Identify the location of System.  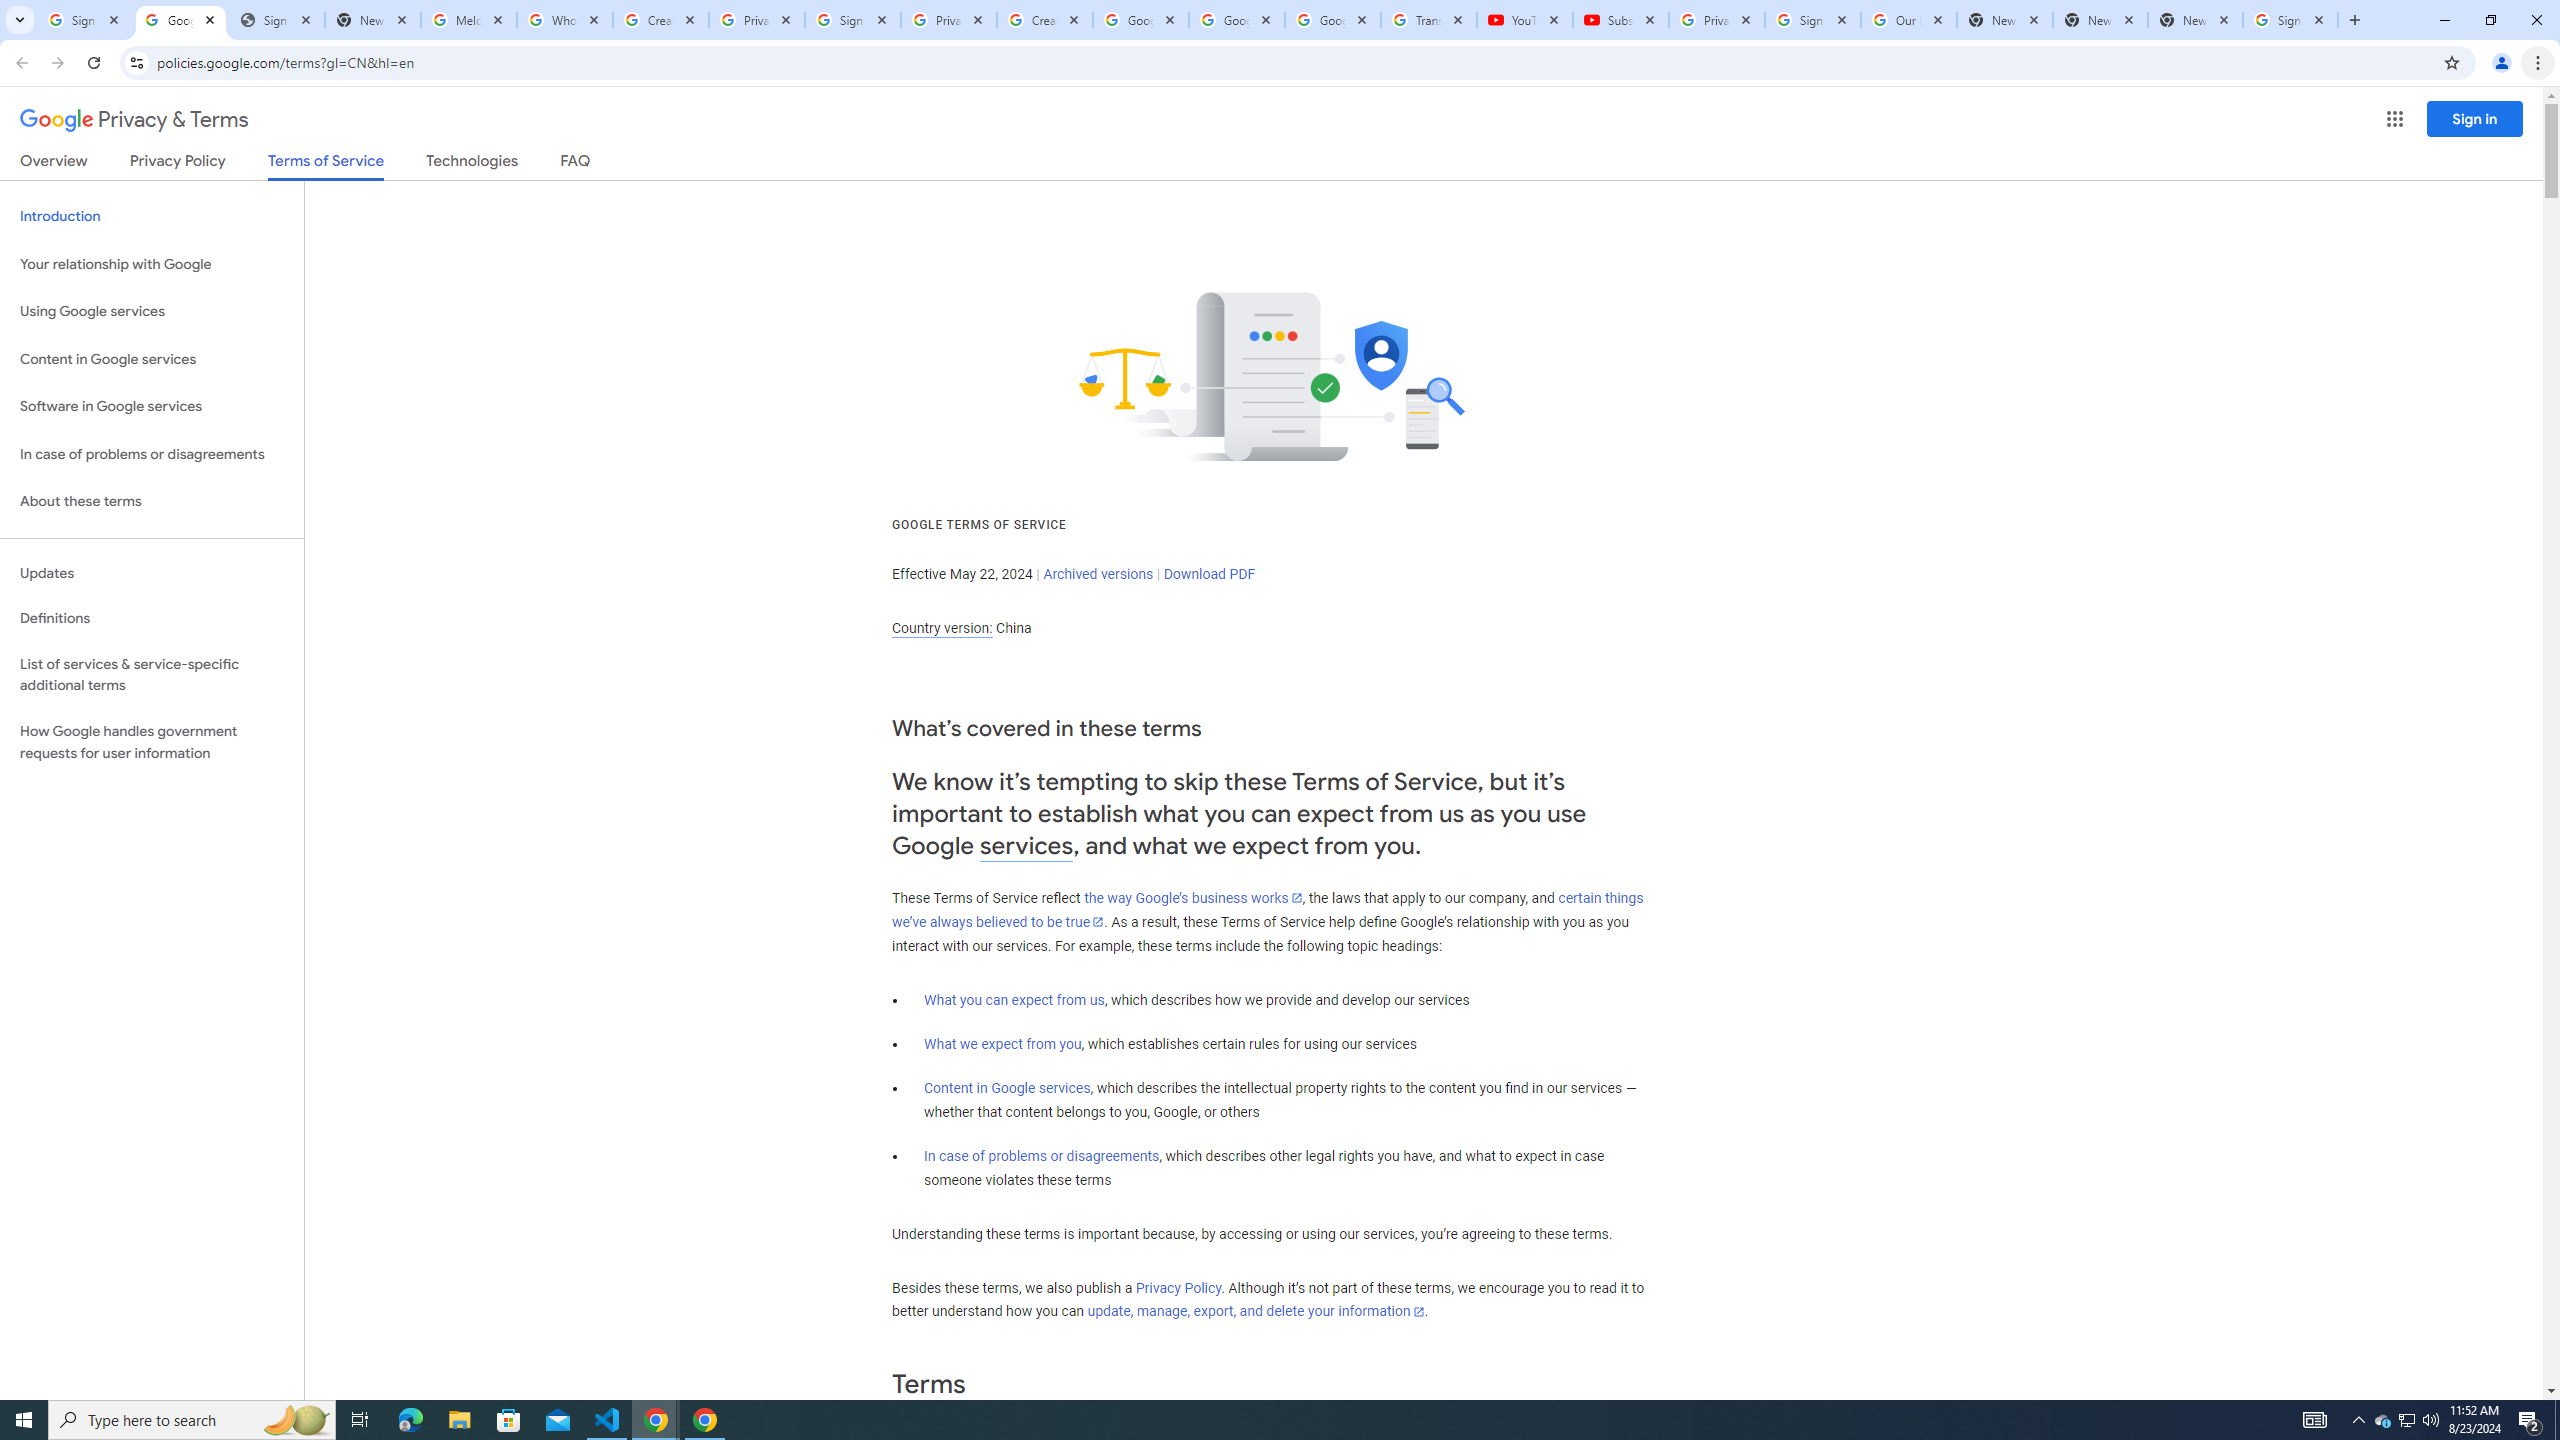
(12, 10).